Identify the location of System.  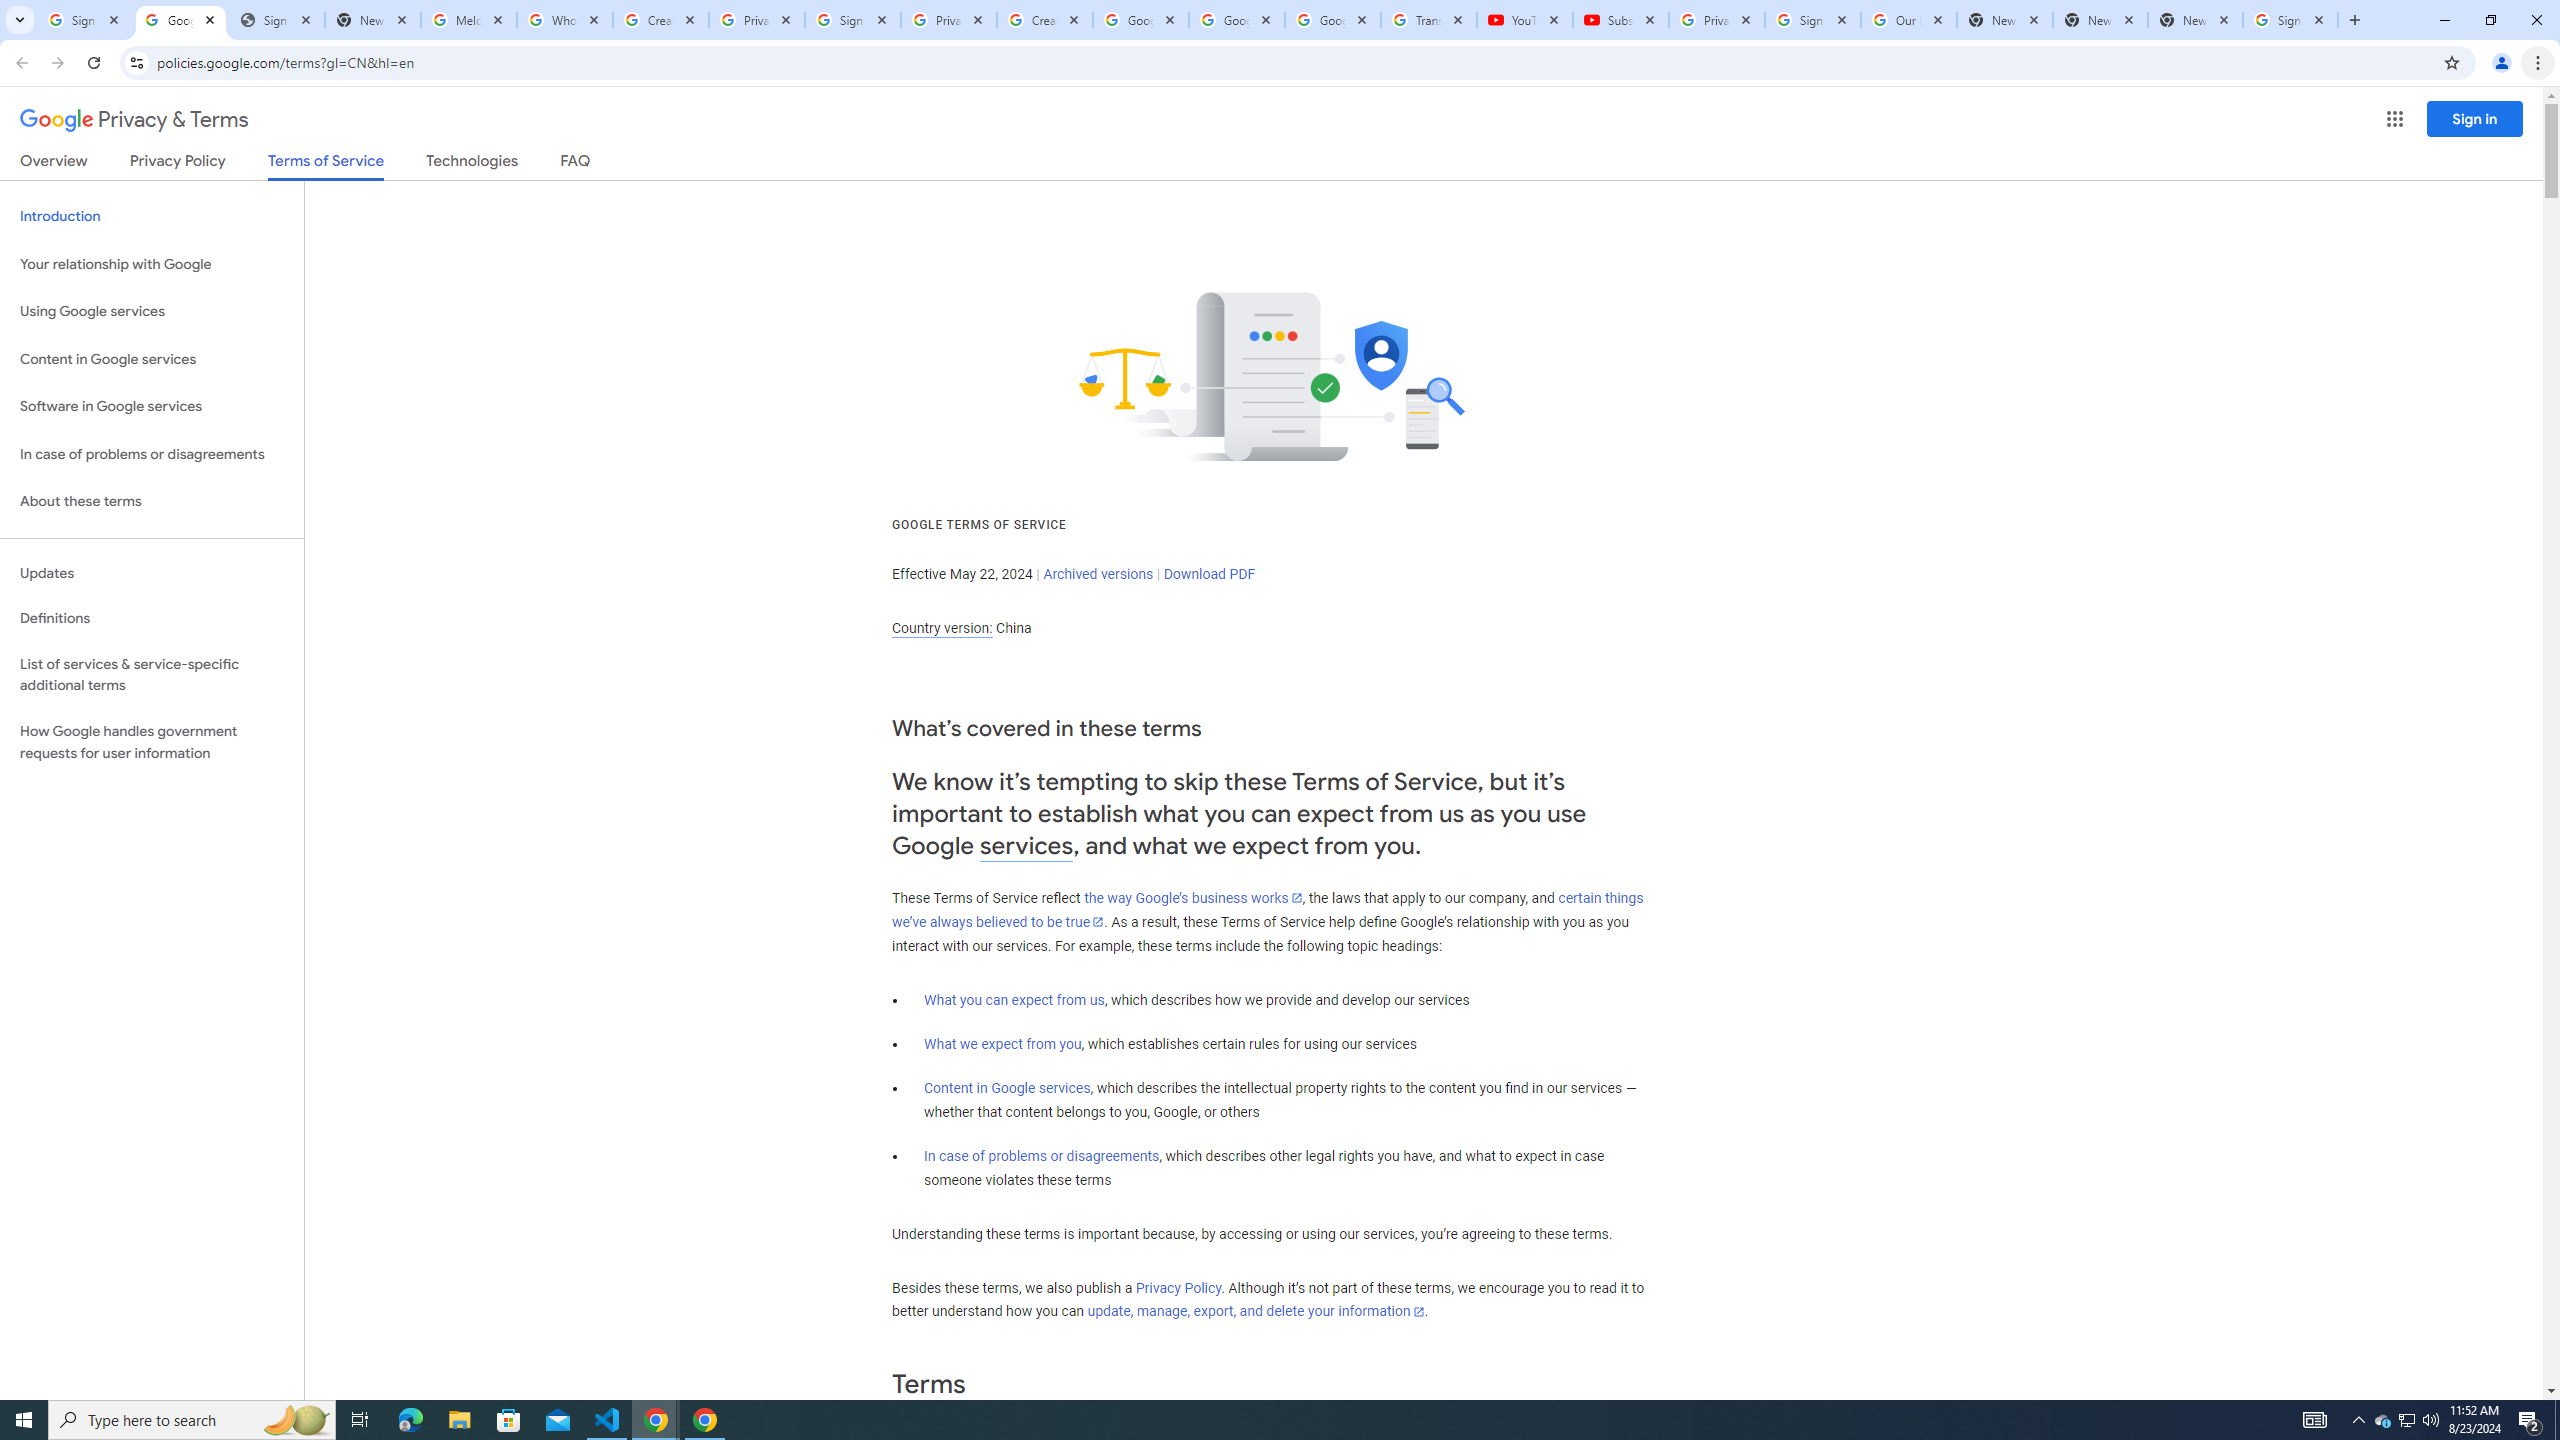
(12, 10).